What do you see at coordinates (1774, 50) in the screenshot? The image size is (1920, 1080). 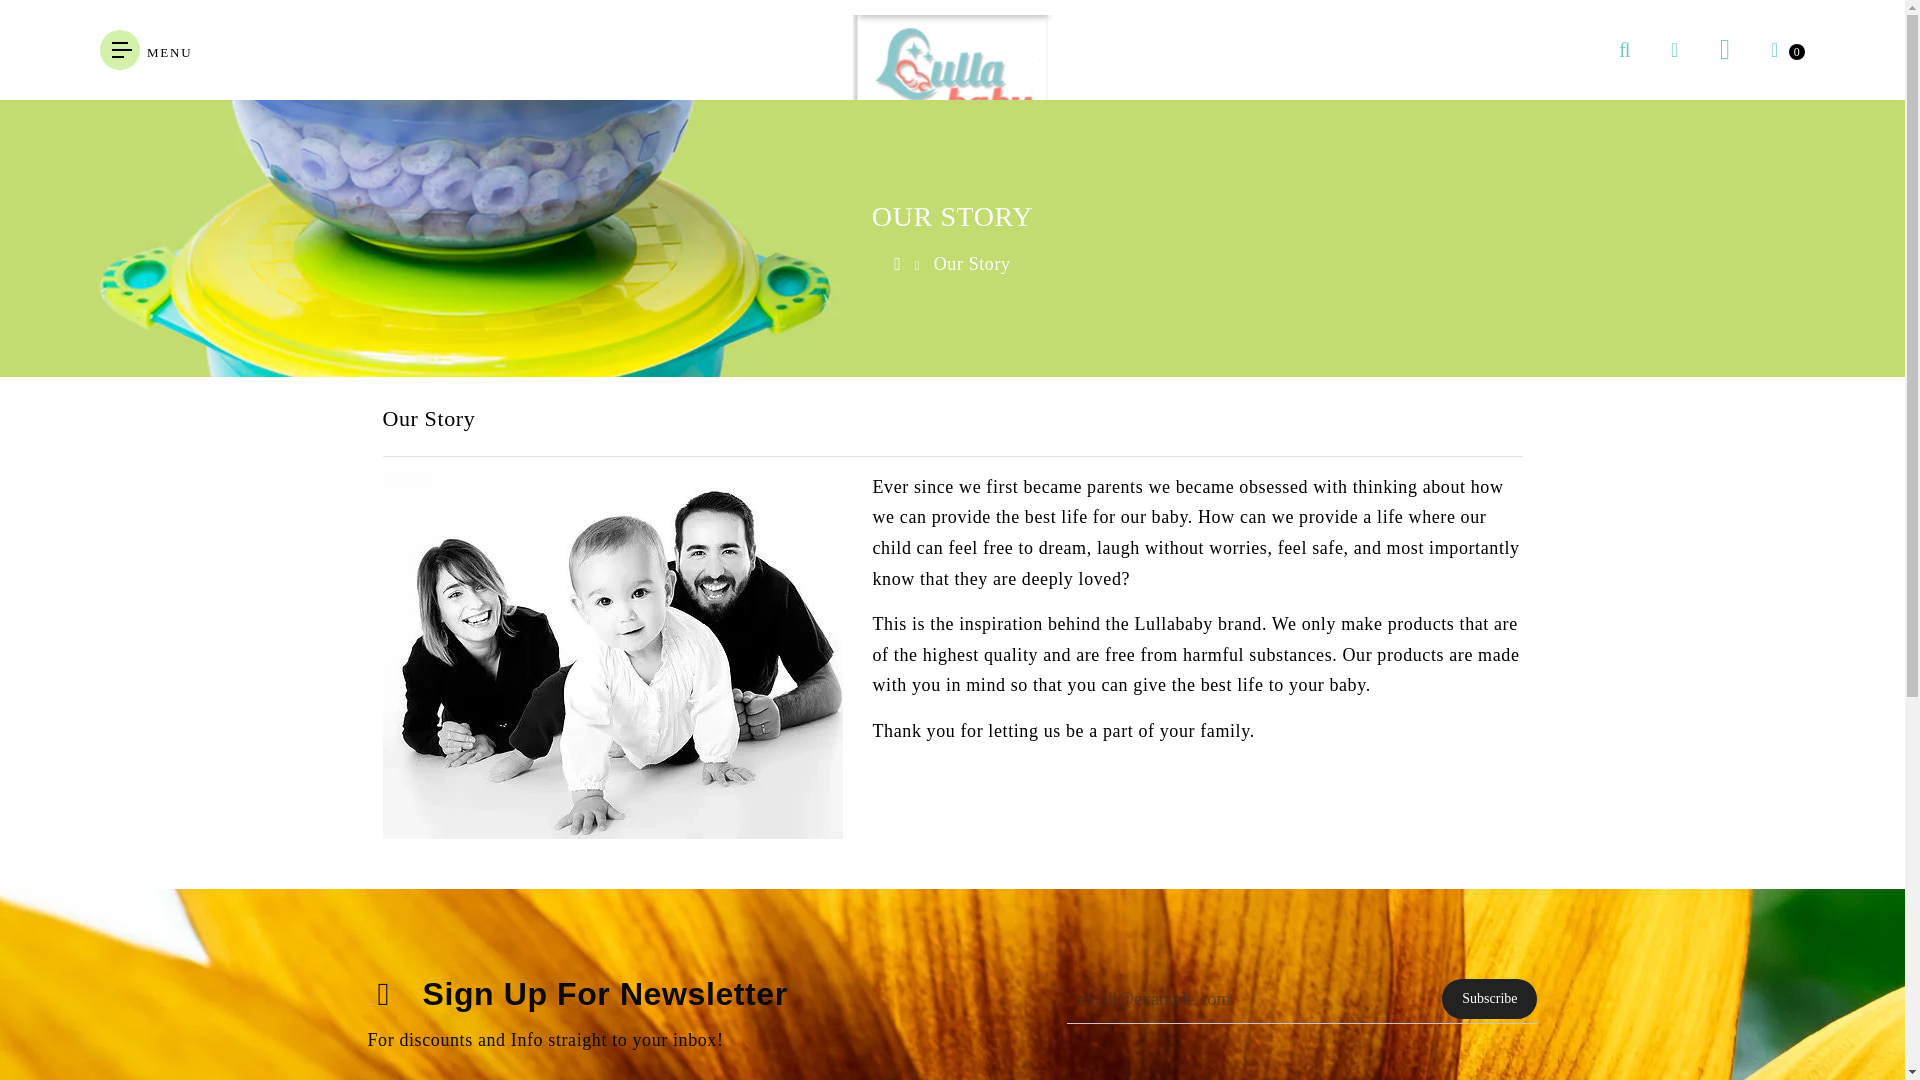 I see `0` at bounding box center [1774, 50].